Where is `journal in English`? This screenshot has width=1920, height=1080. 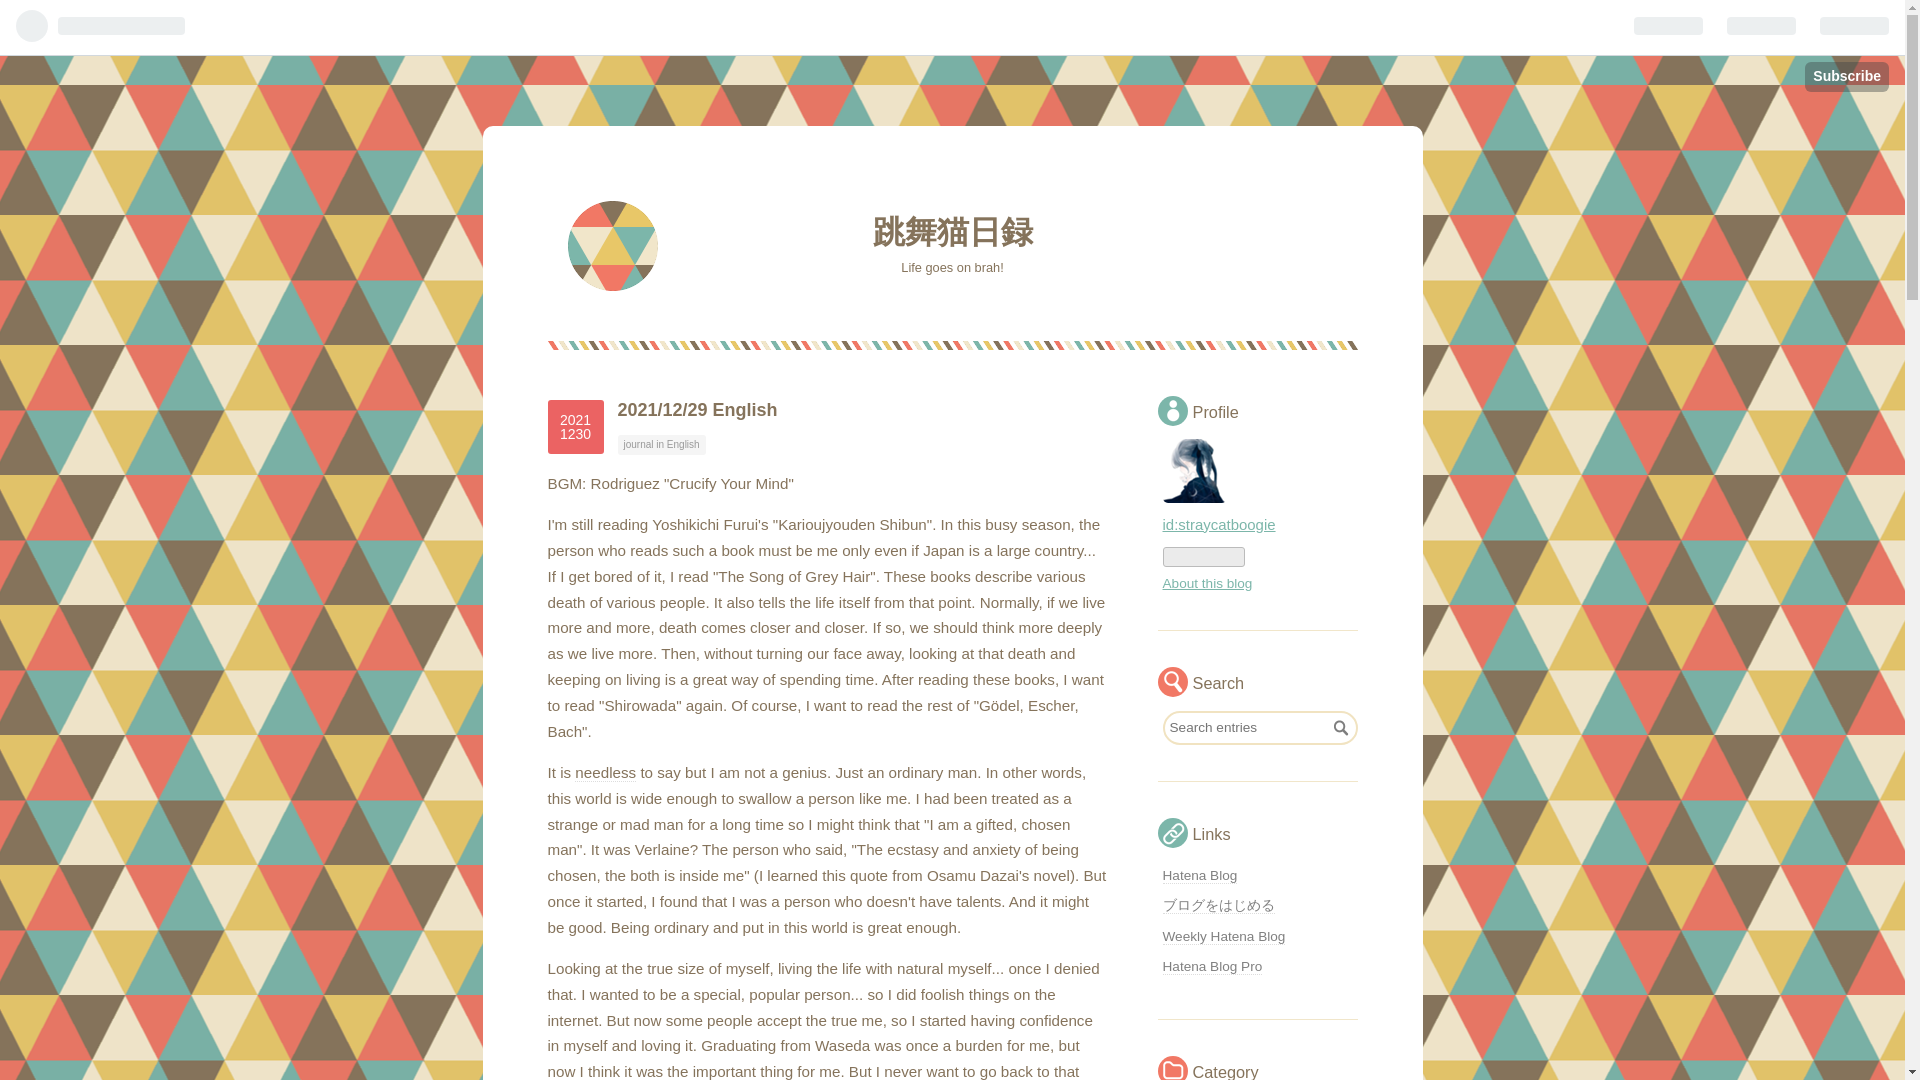 journal in English is located at coordinates (576, 426).